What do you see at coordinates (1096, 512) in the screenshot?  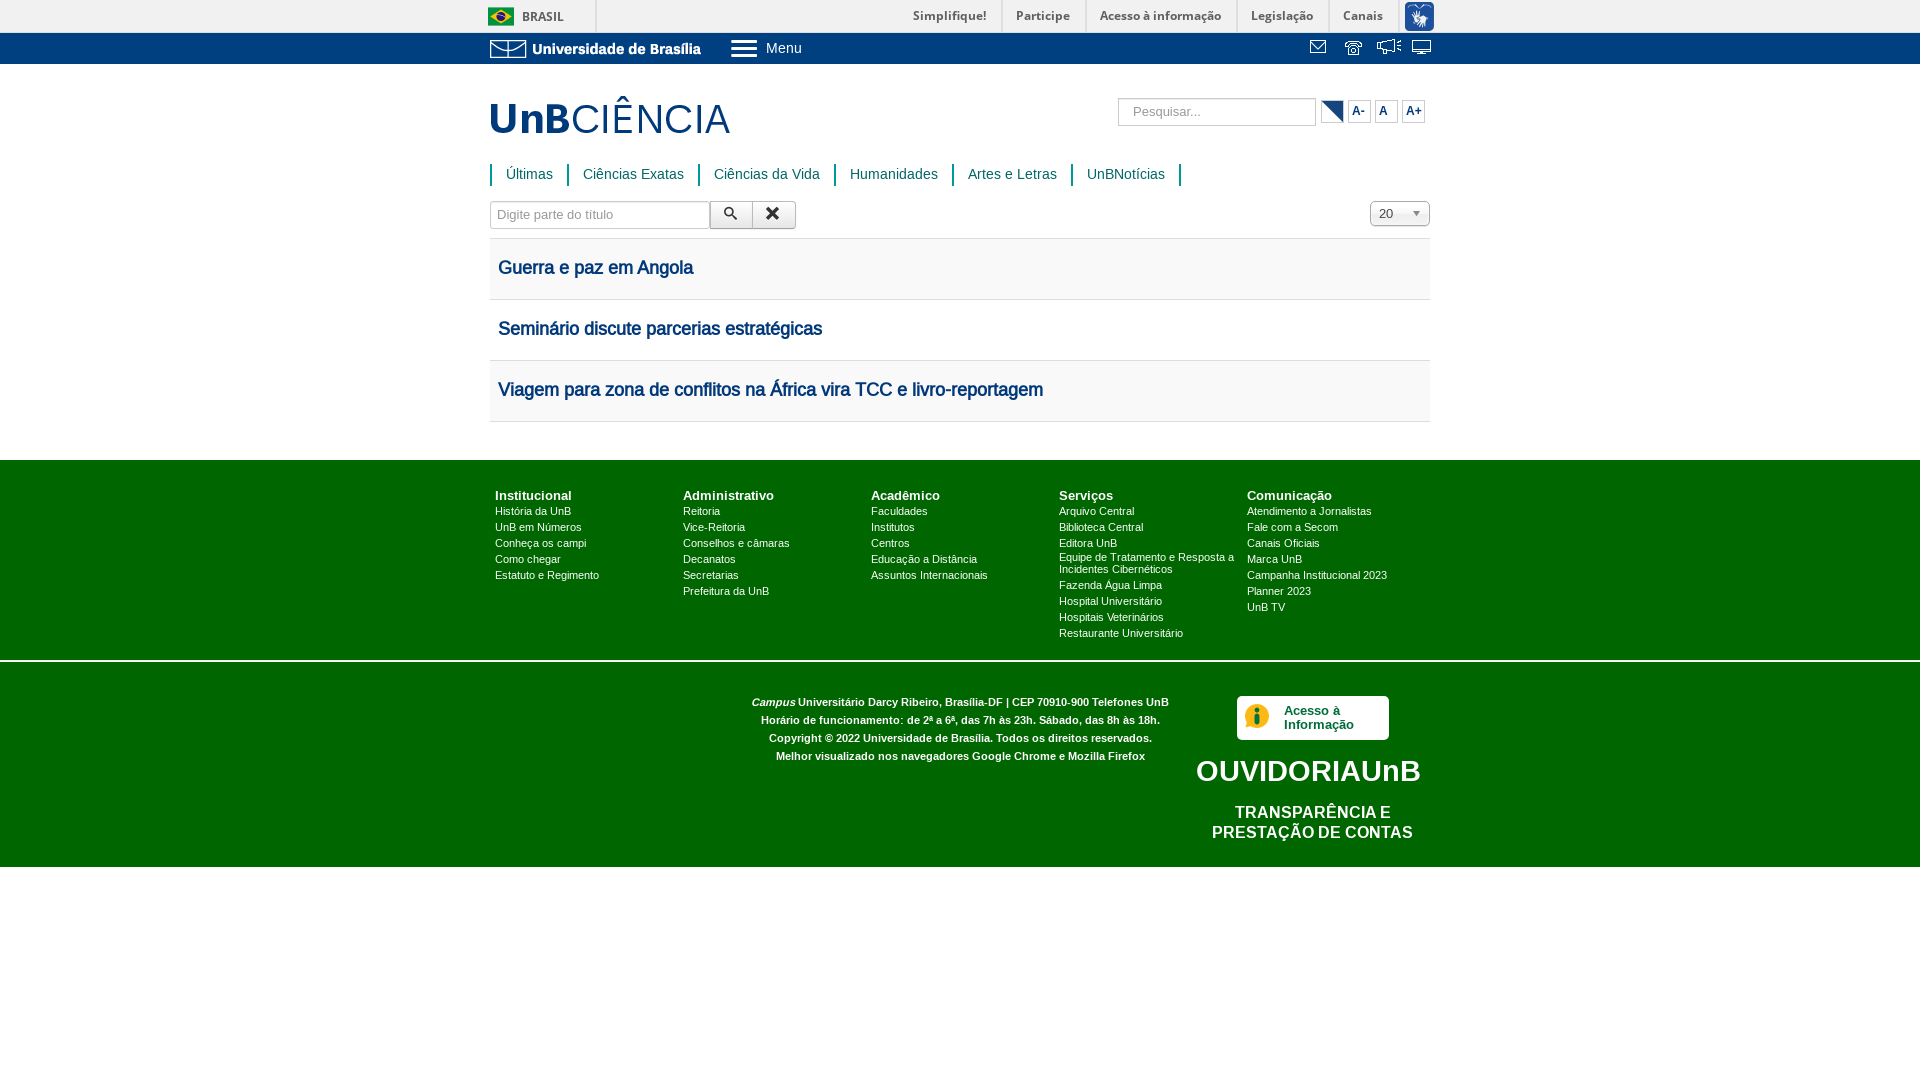 I see `Arquivo Central` at bounding box center [1096, 512].